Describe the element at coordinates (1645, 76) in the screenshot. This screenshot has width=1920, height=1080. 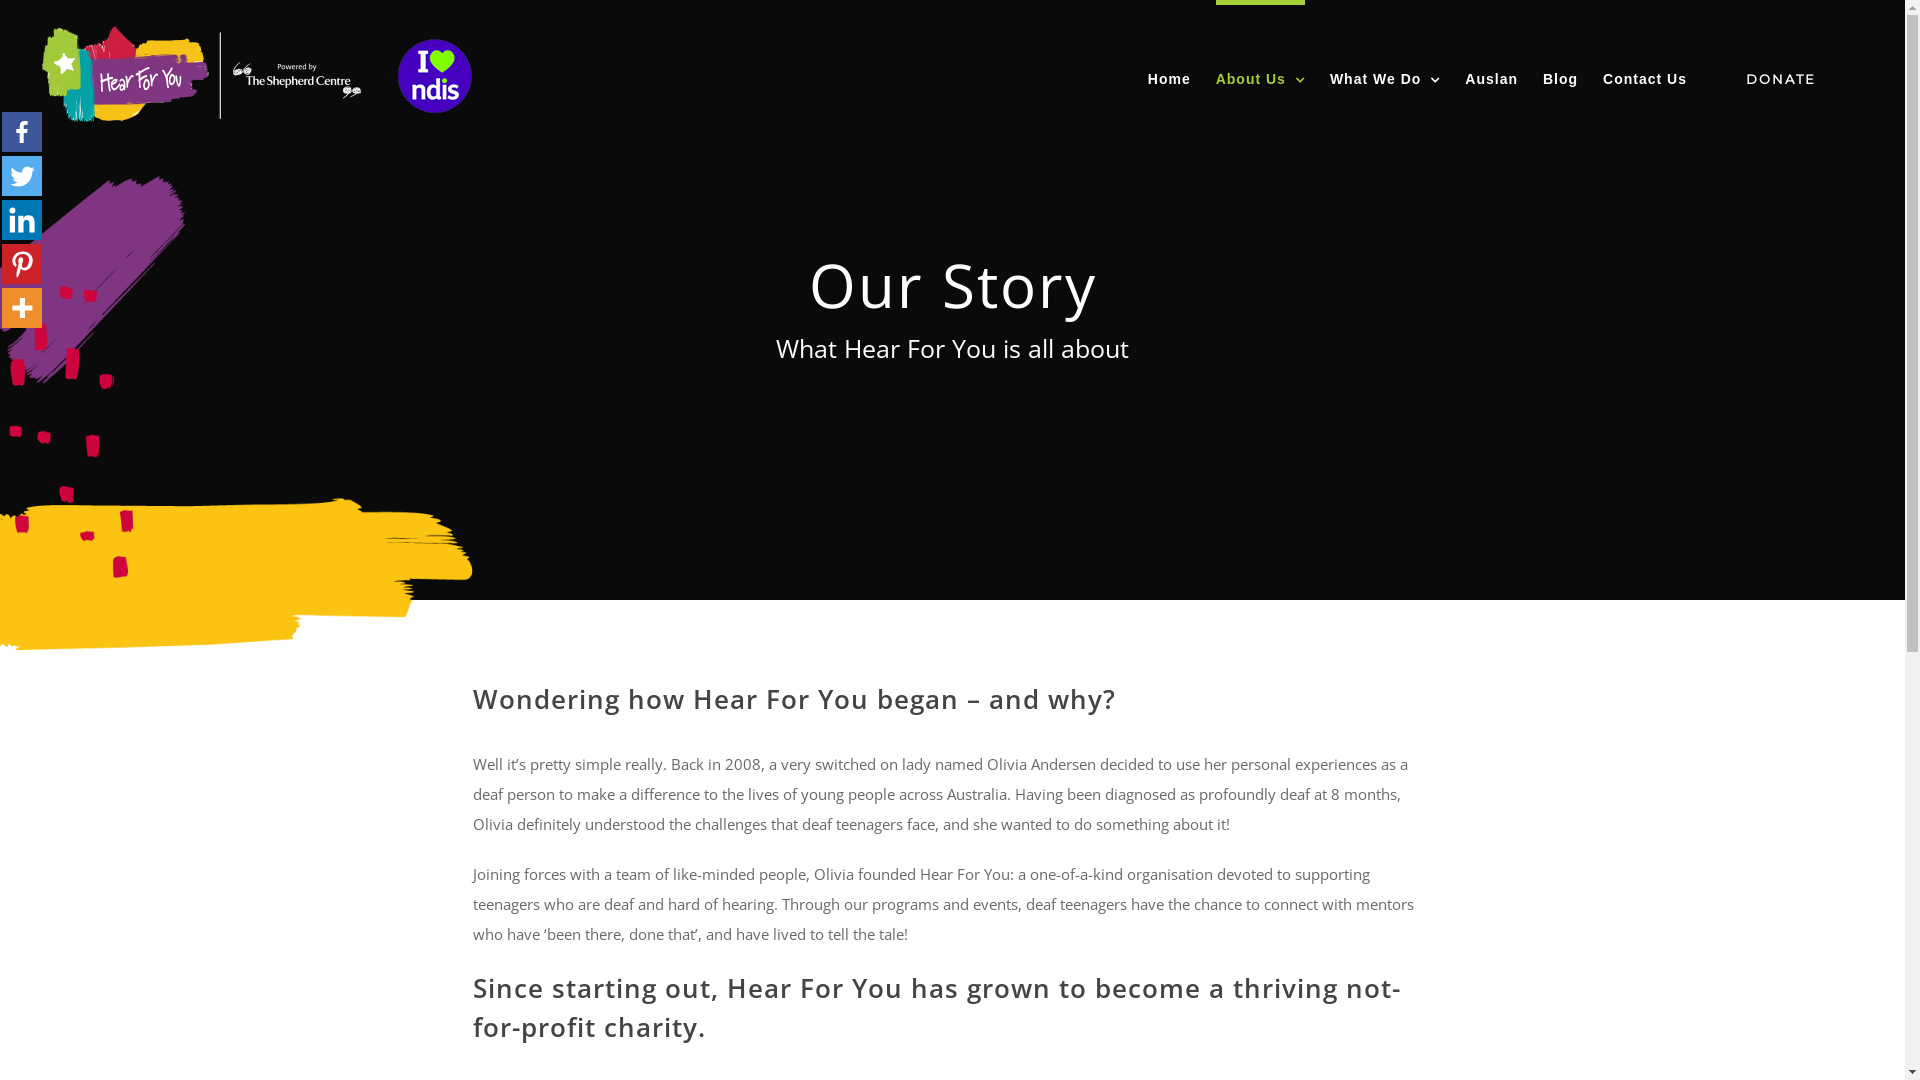
I see `Contact Us` at that location.